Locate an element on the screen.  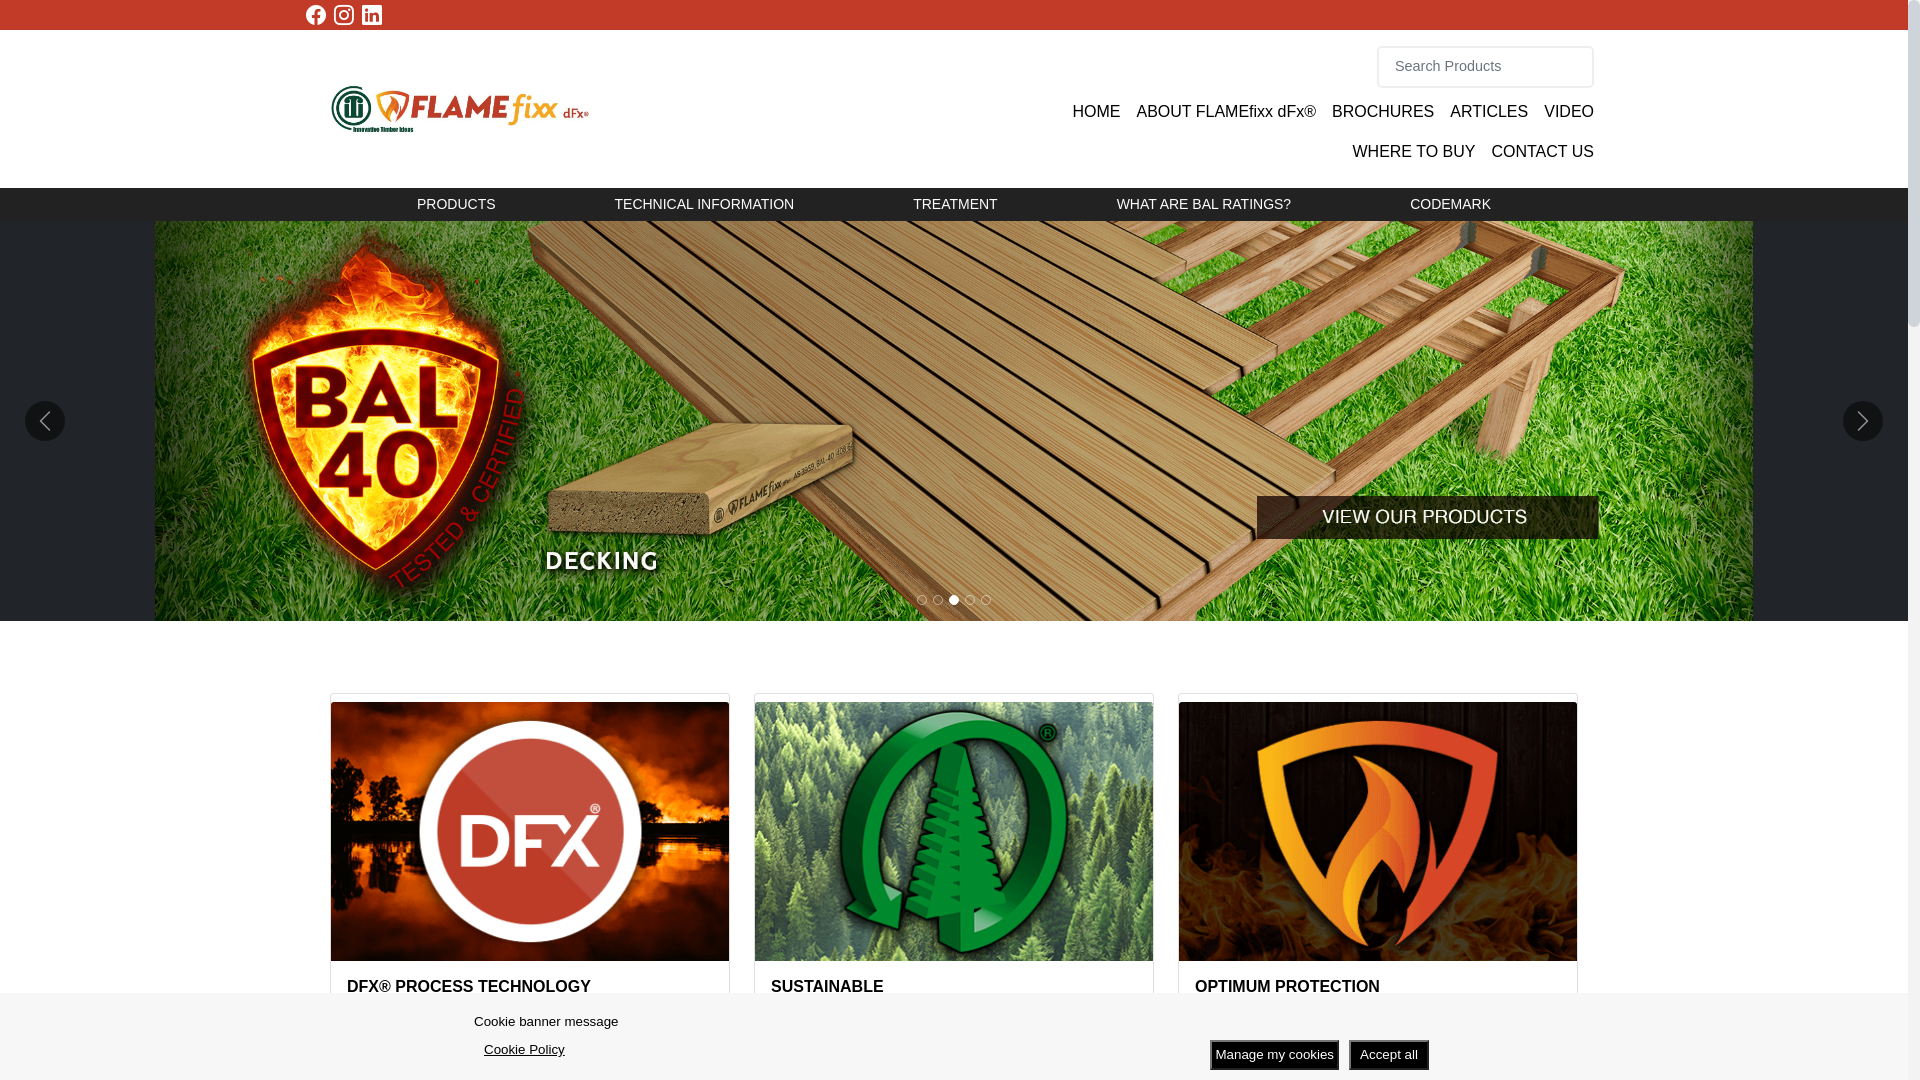
VIDEO is located at coordinates (1569, 112).